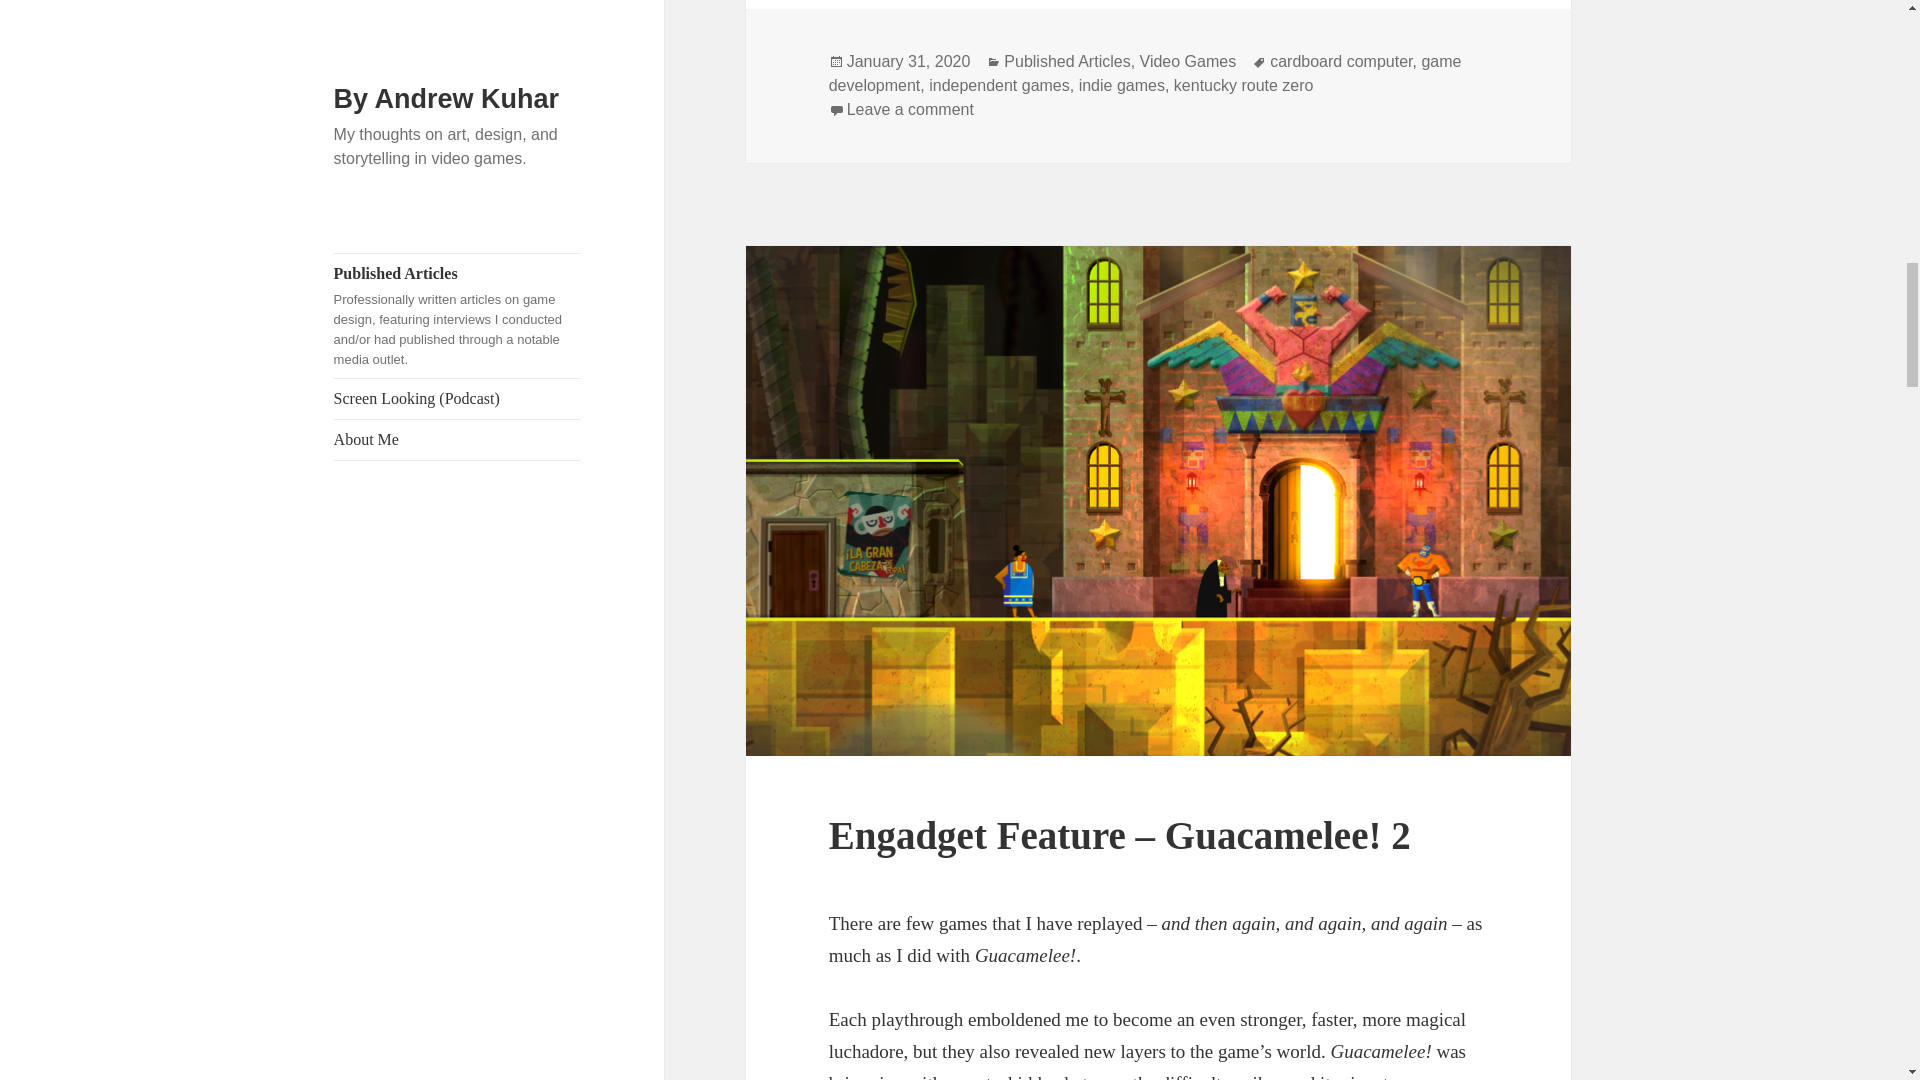 The image size is (1920, 1080). What do you see at coordinates (1340, 62) in the screenshot?
I see `cardboard computer` at bounding box center [1340, 62].